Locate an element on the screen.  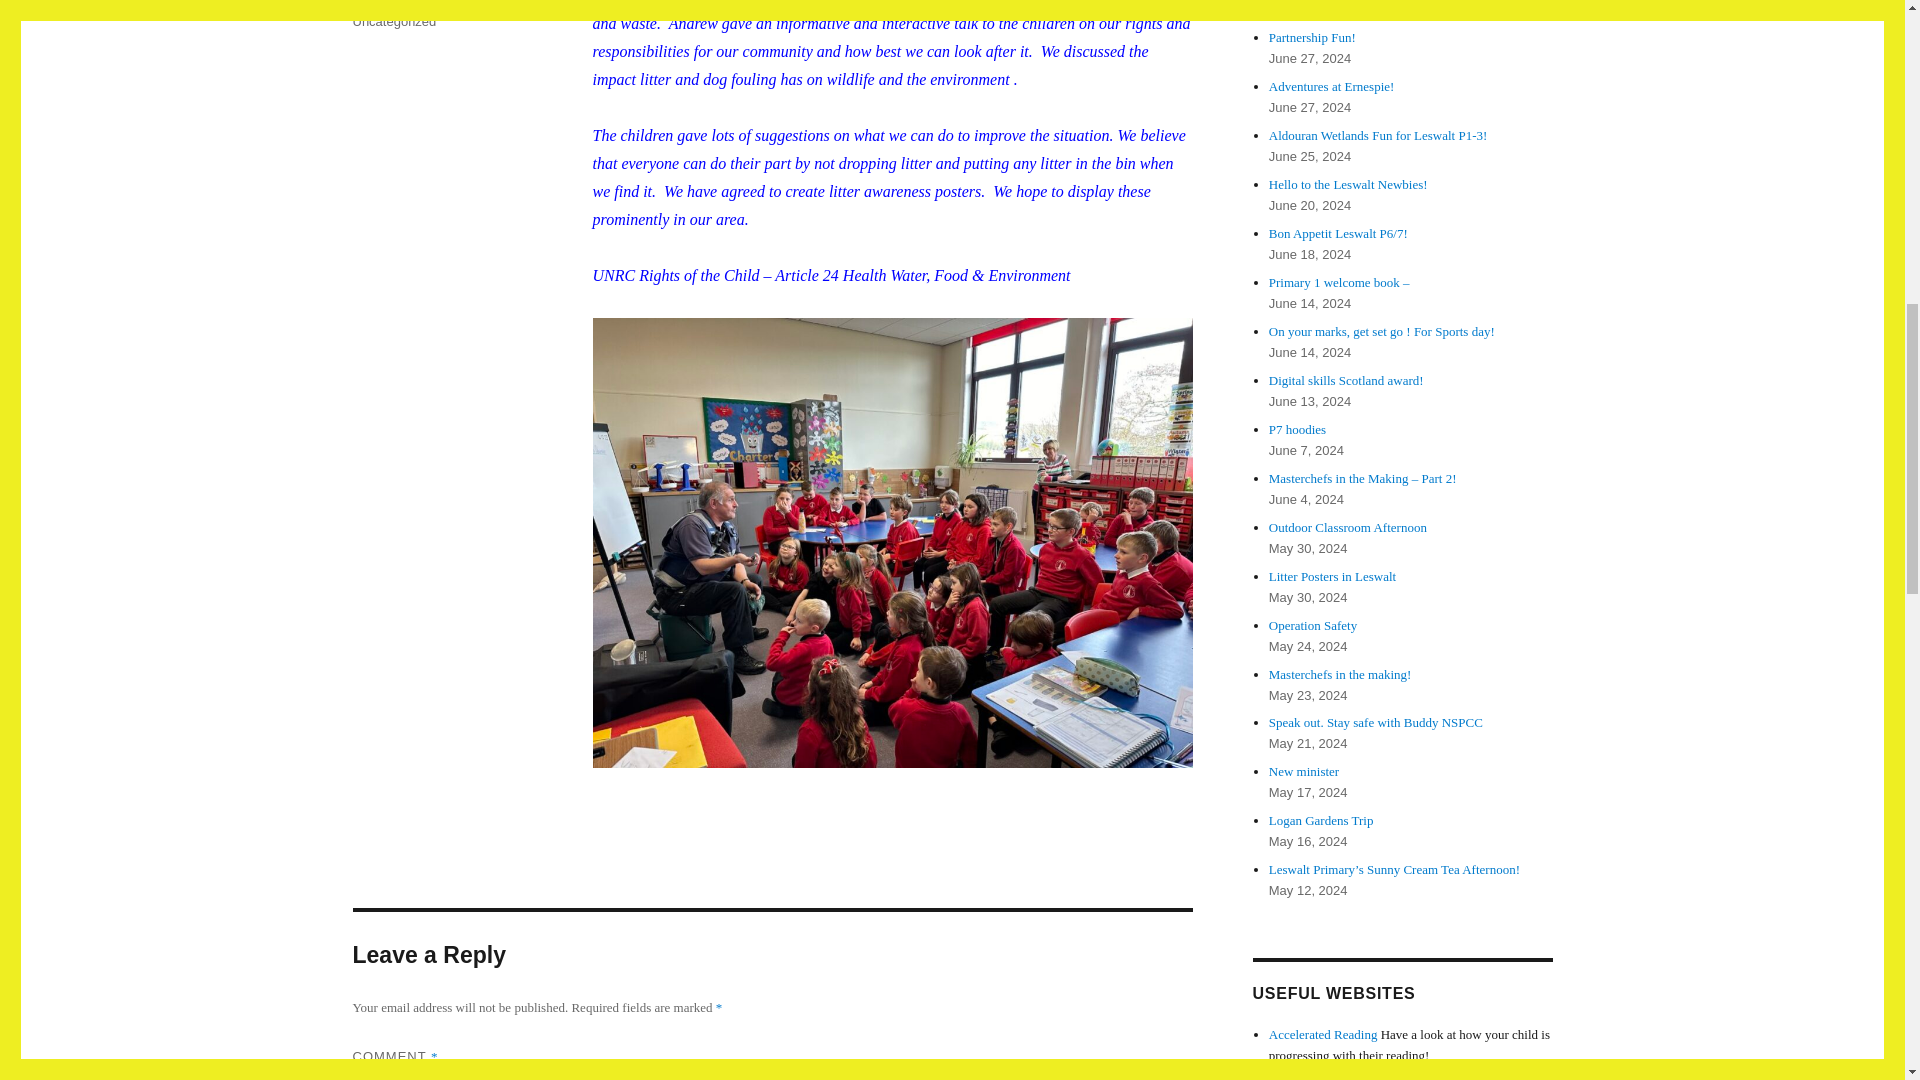
Authority education handbook is located at coordinates (1312, 1074).